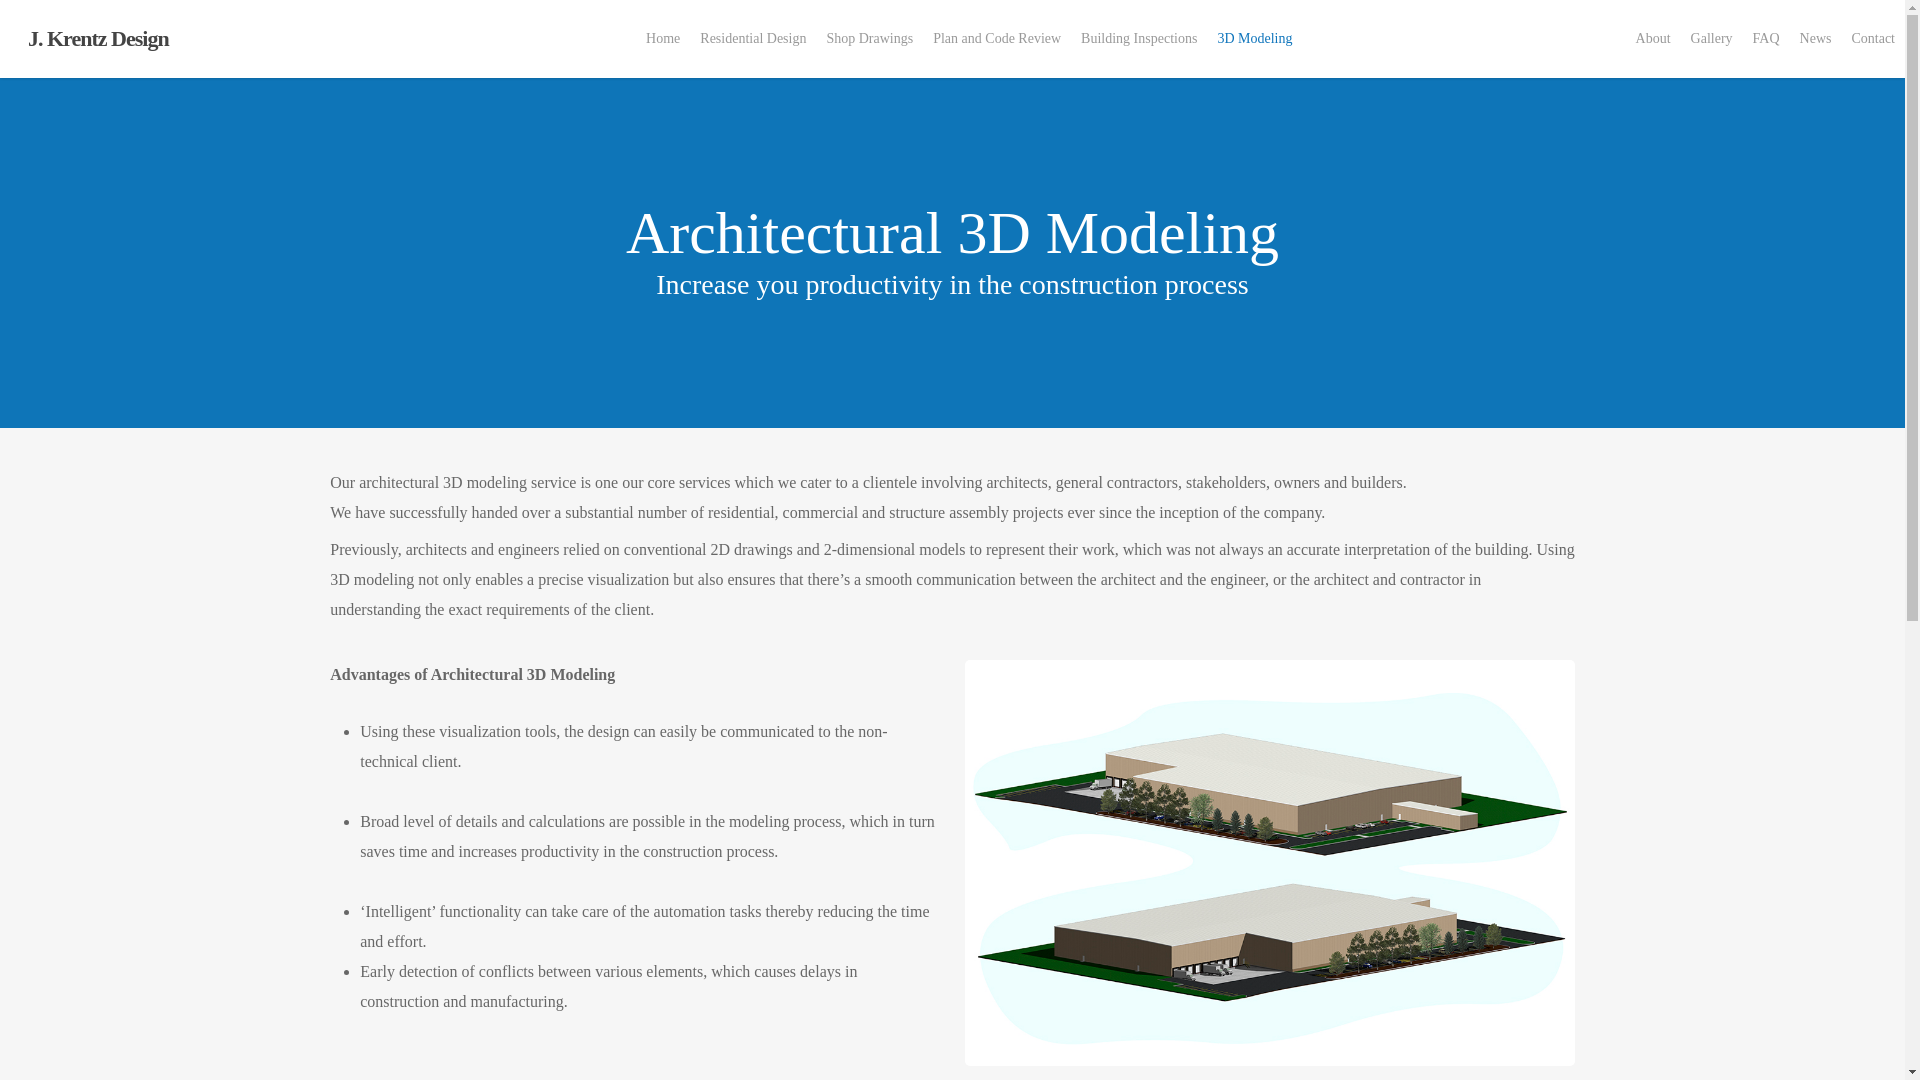 Image resolution: width=1920 pixels, height=1080 pixels. What do you see at coordinates (1815, 39) in the screenshot?
I see `News` at bounding box center [1815, 39].